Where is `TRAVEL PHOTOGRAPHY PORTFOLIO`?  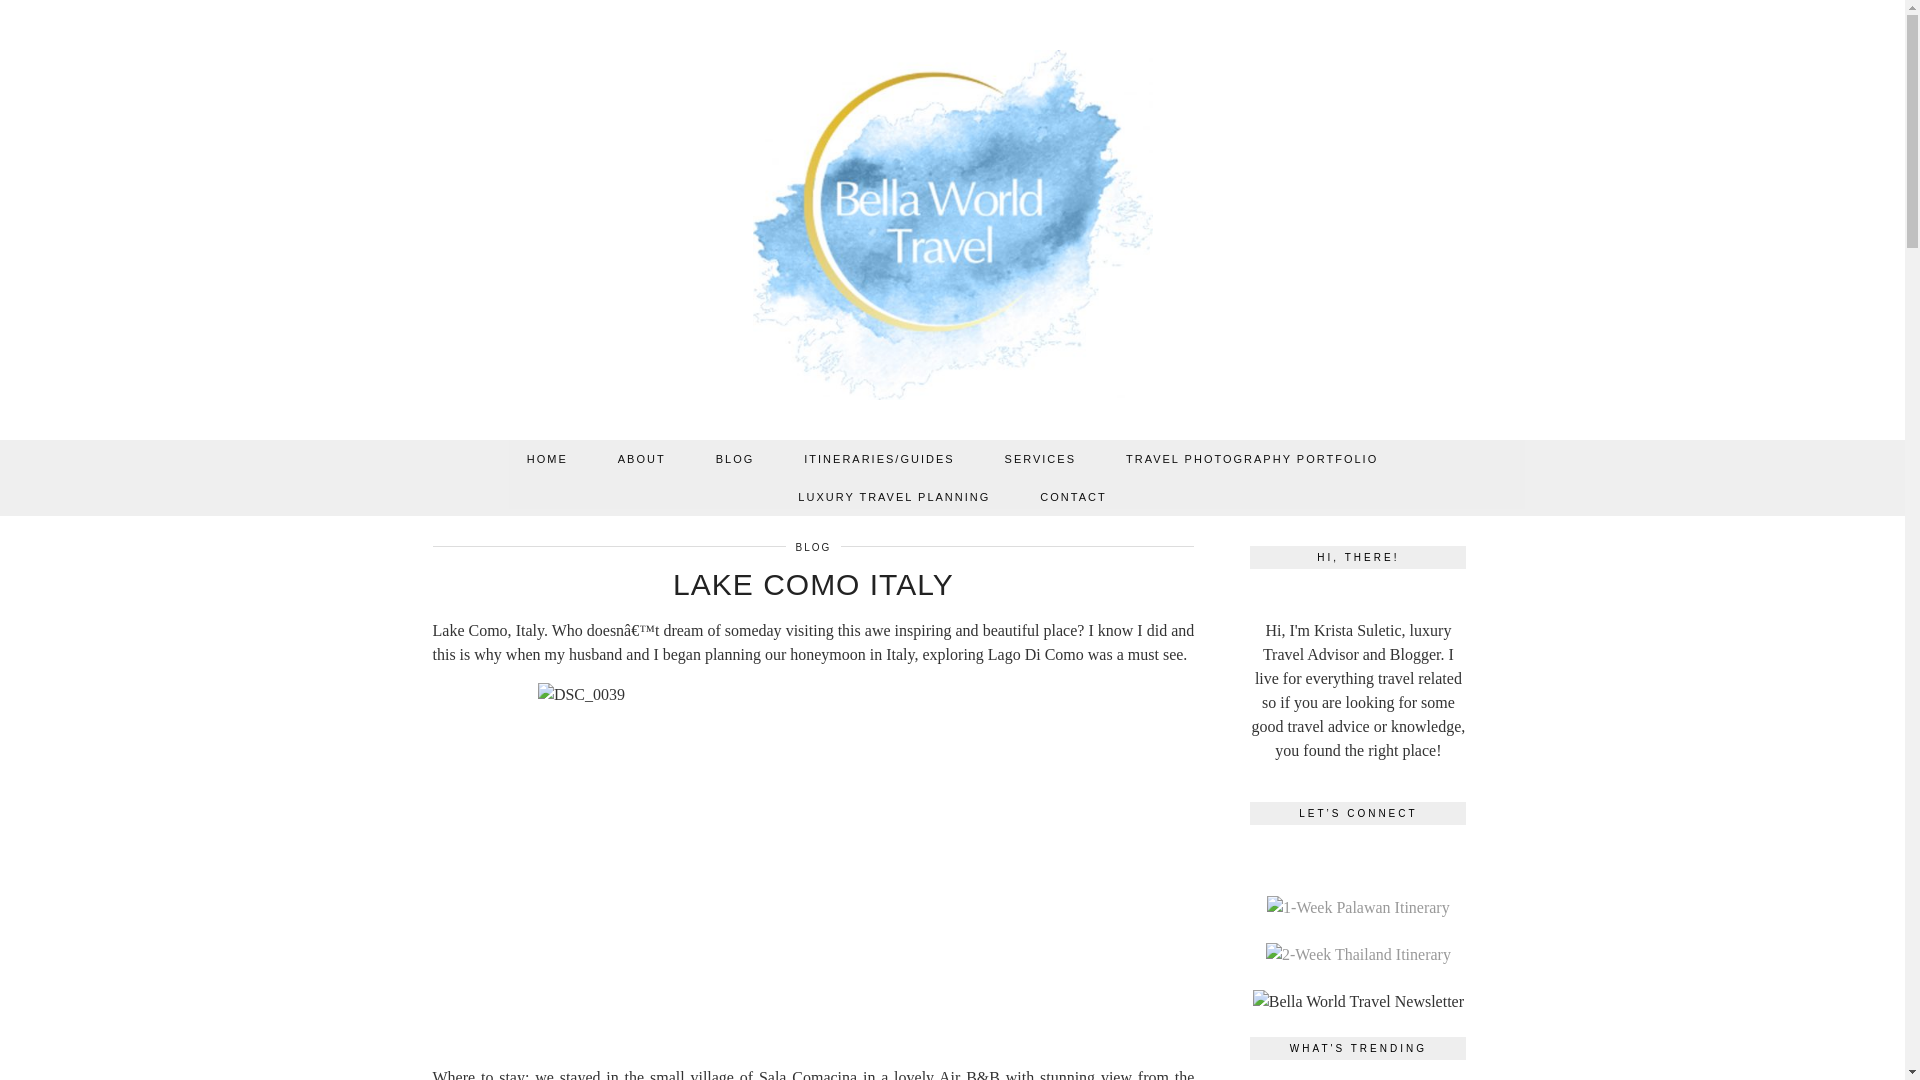
TRAVEL PHOTOGRAPHY PORTFOLIO is located at coordinates (1252, 458).